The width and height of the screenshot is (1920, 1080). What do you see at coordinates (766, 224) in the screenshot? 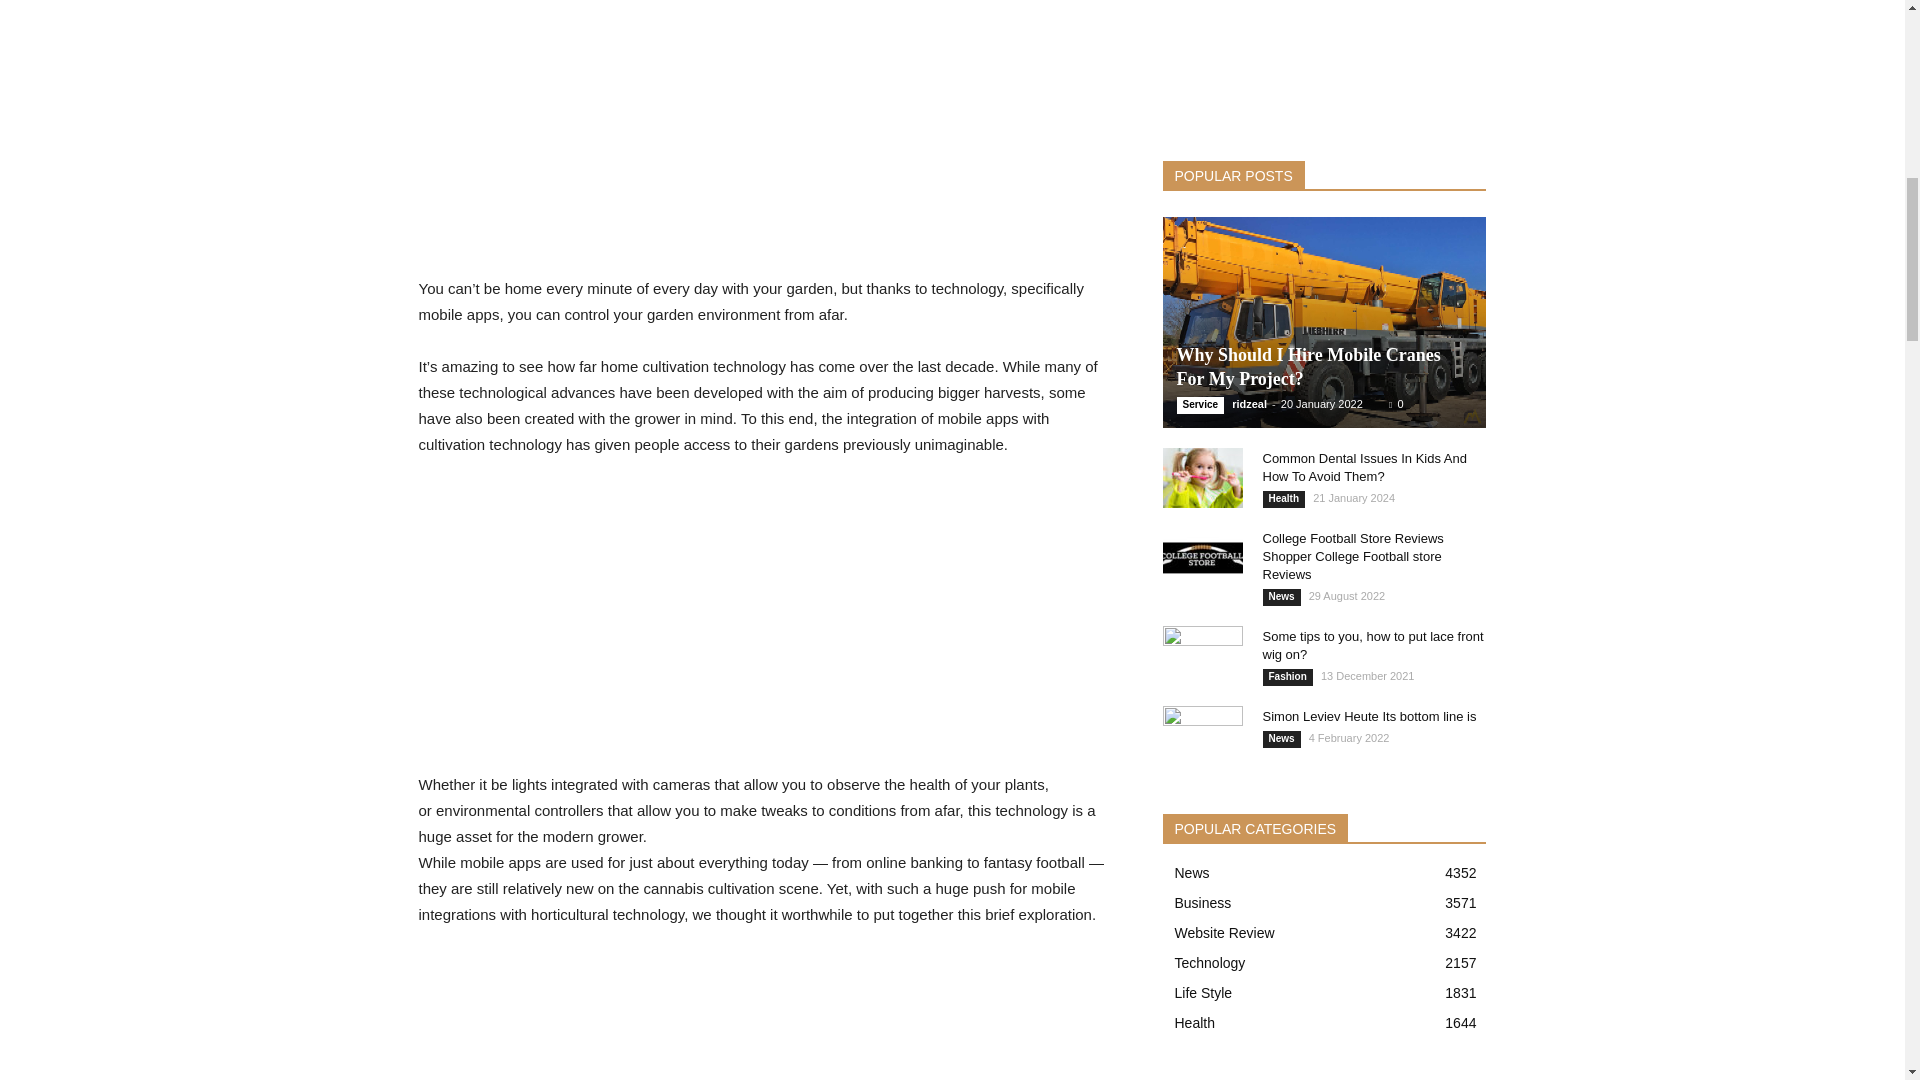
I see `Advertisement` at bounding box center [766, 224].